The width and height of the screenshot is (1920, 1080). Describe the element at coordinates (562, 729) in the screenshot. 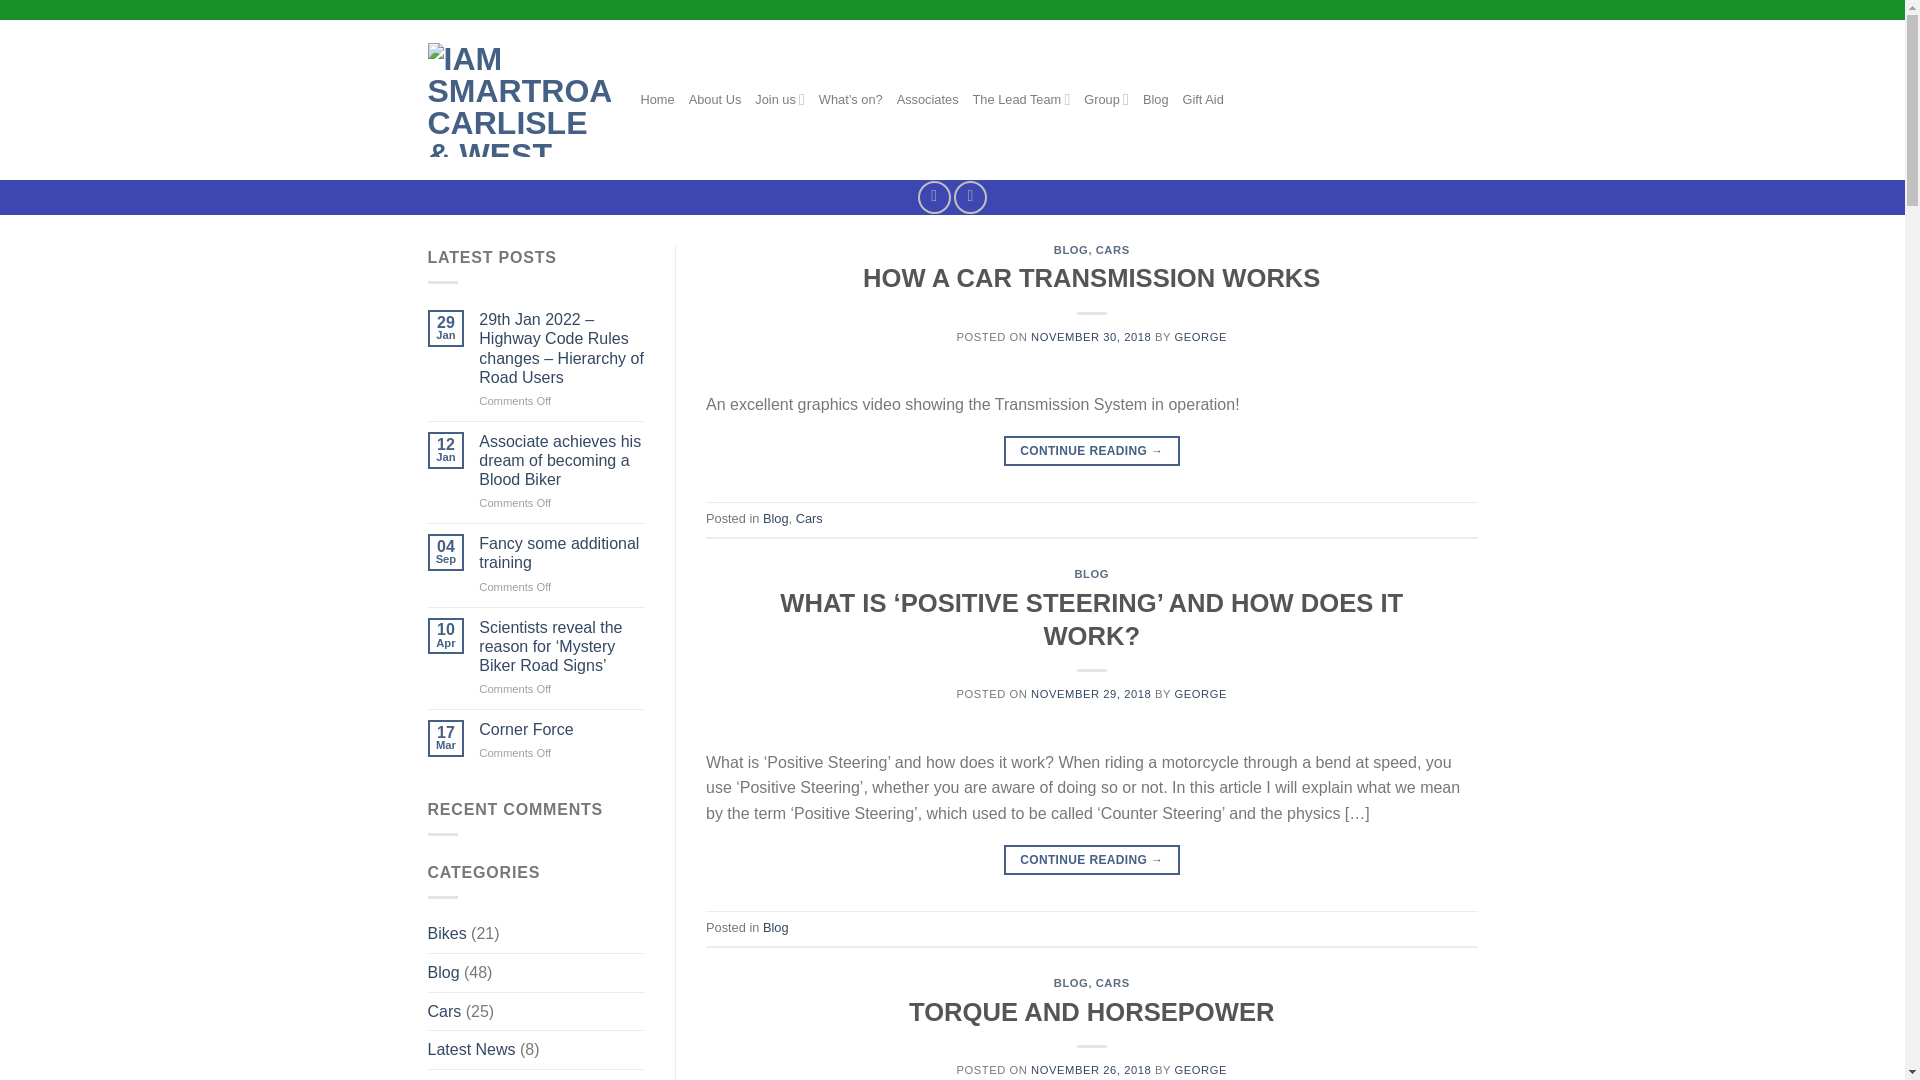

I see `Corner Force` at that location.